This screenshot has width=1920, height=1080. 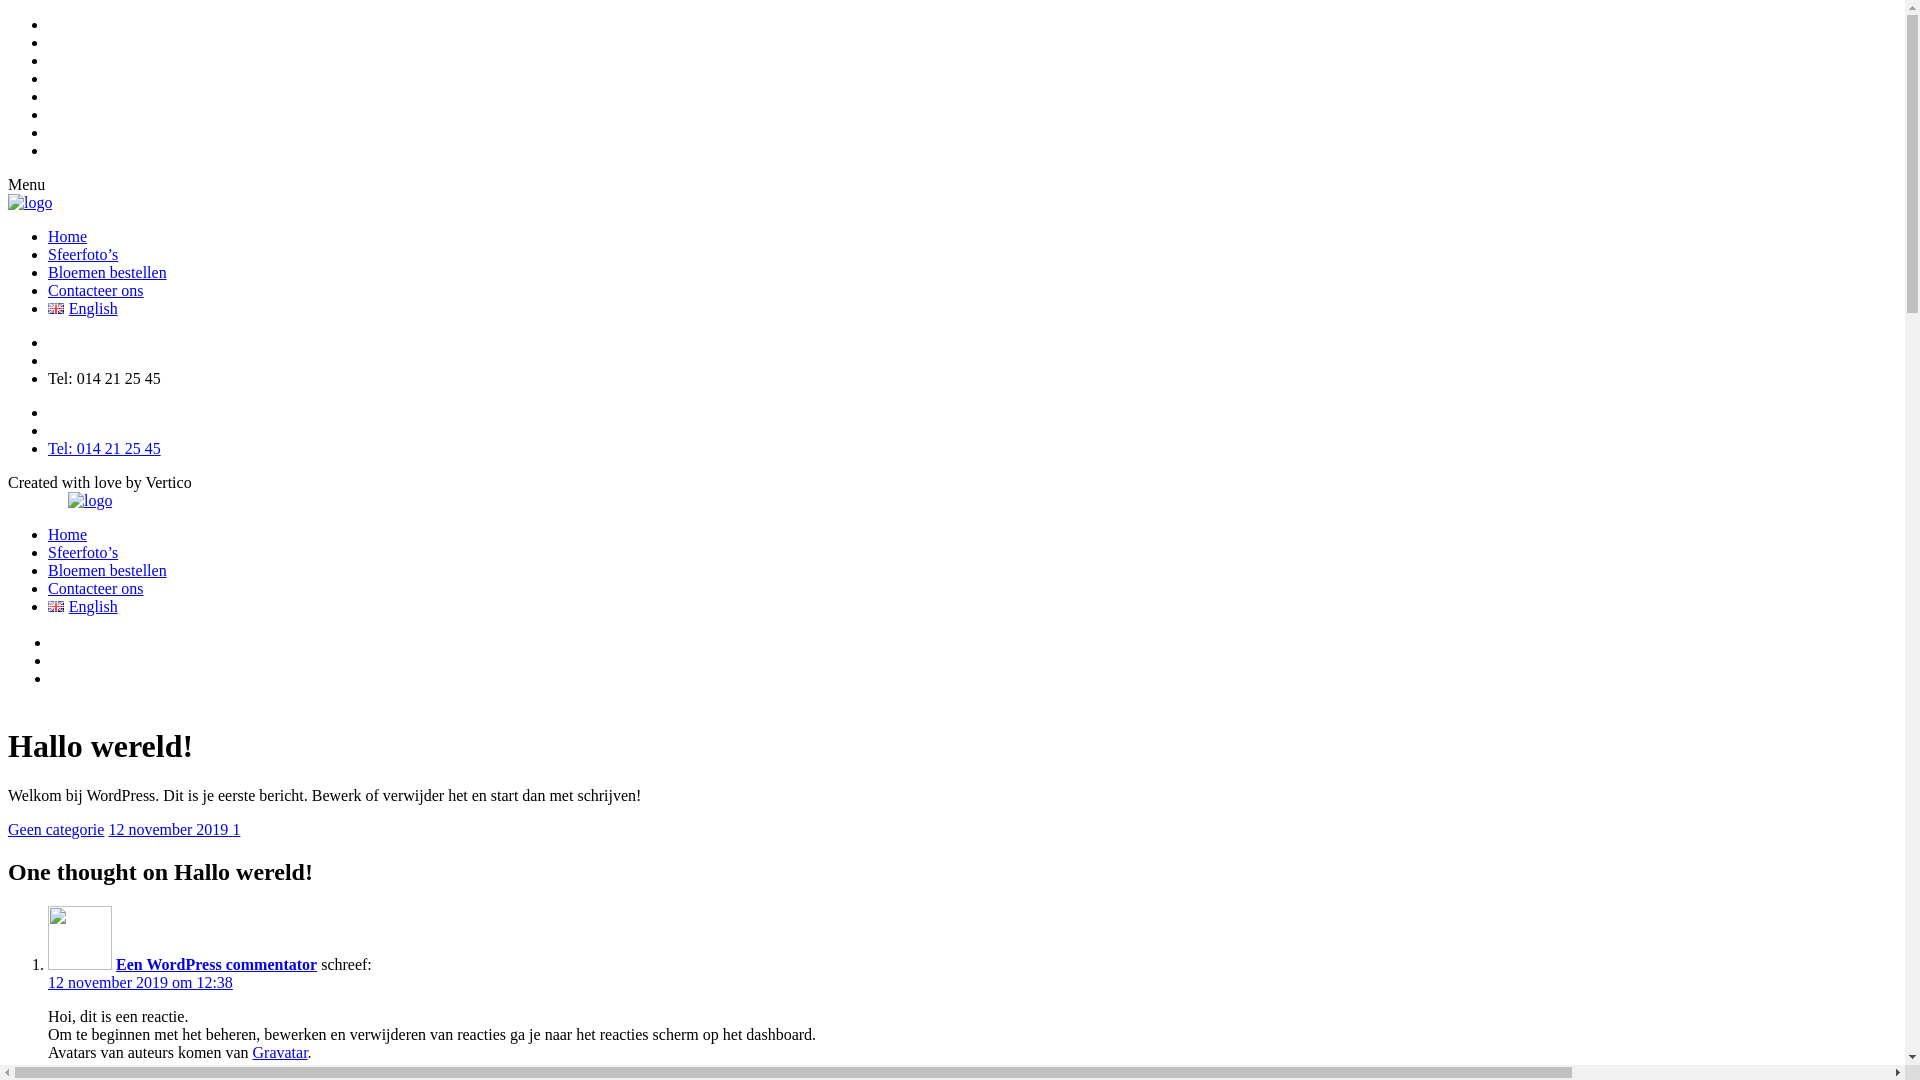 What do you see at coordinates (83, 308) in the screenshot?
I see `English` at bounding box center [83, 308].